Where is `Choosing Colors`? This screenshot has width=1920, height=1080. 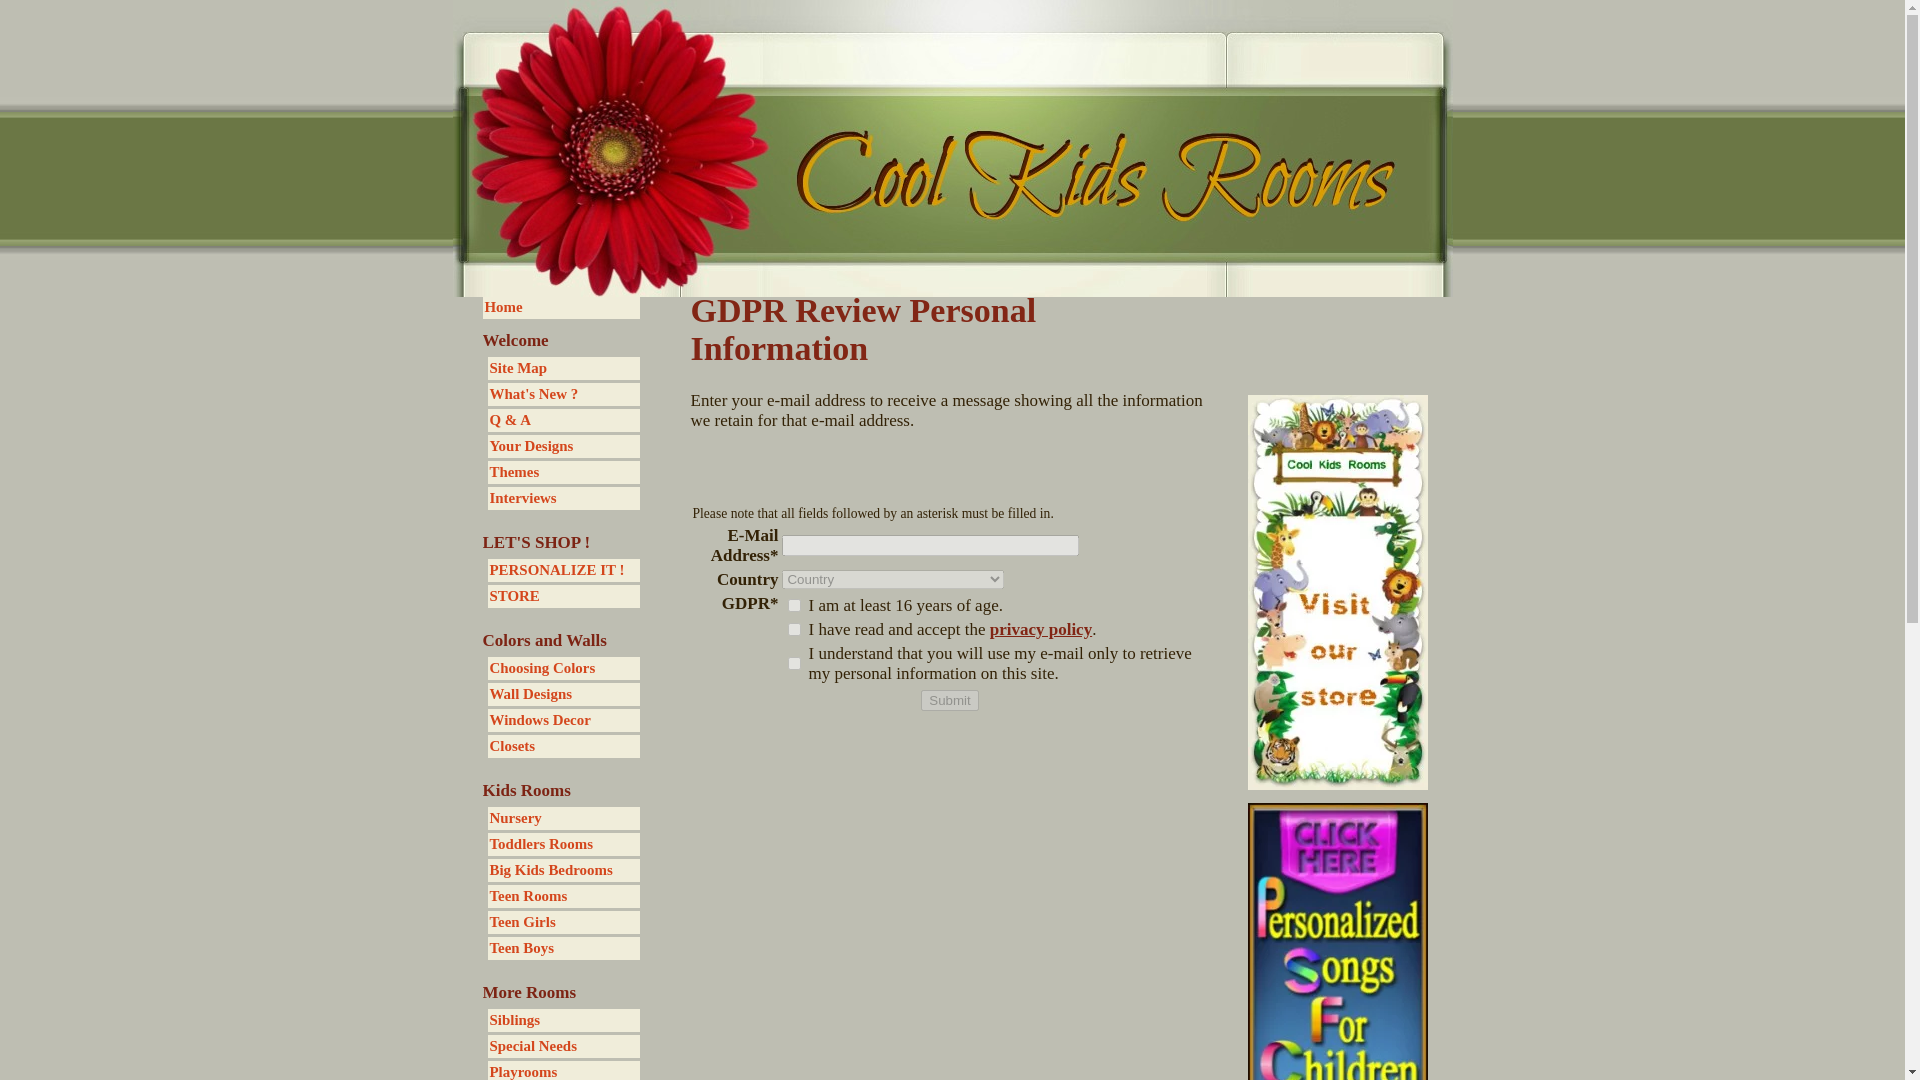
Choosing Colors is located at coordinates (563, 668).